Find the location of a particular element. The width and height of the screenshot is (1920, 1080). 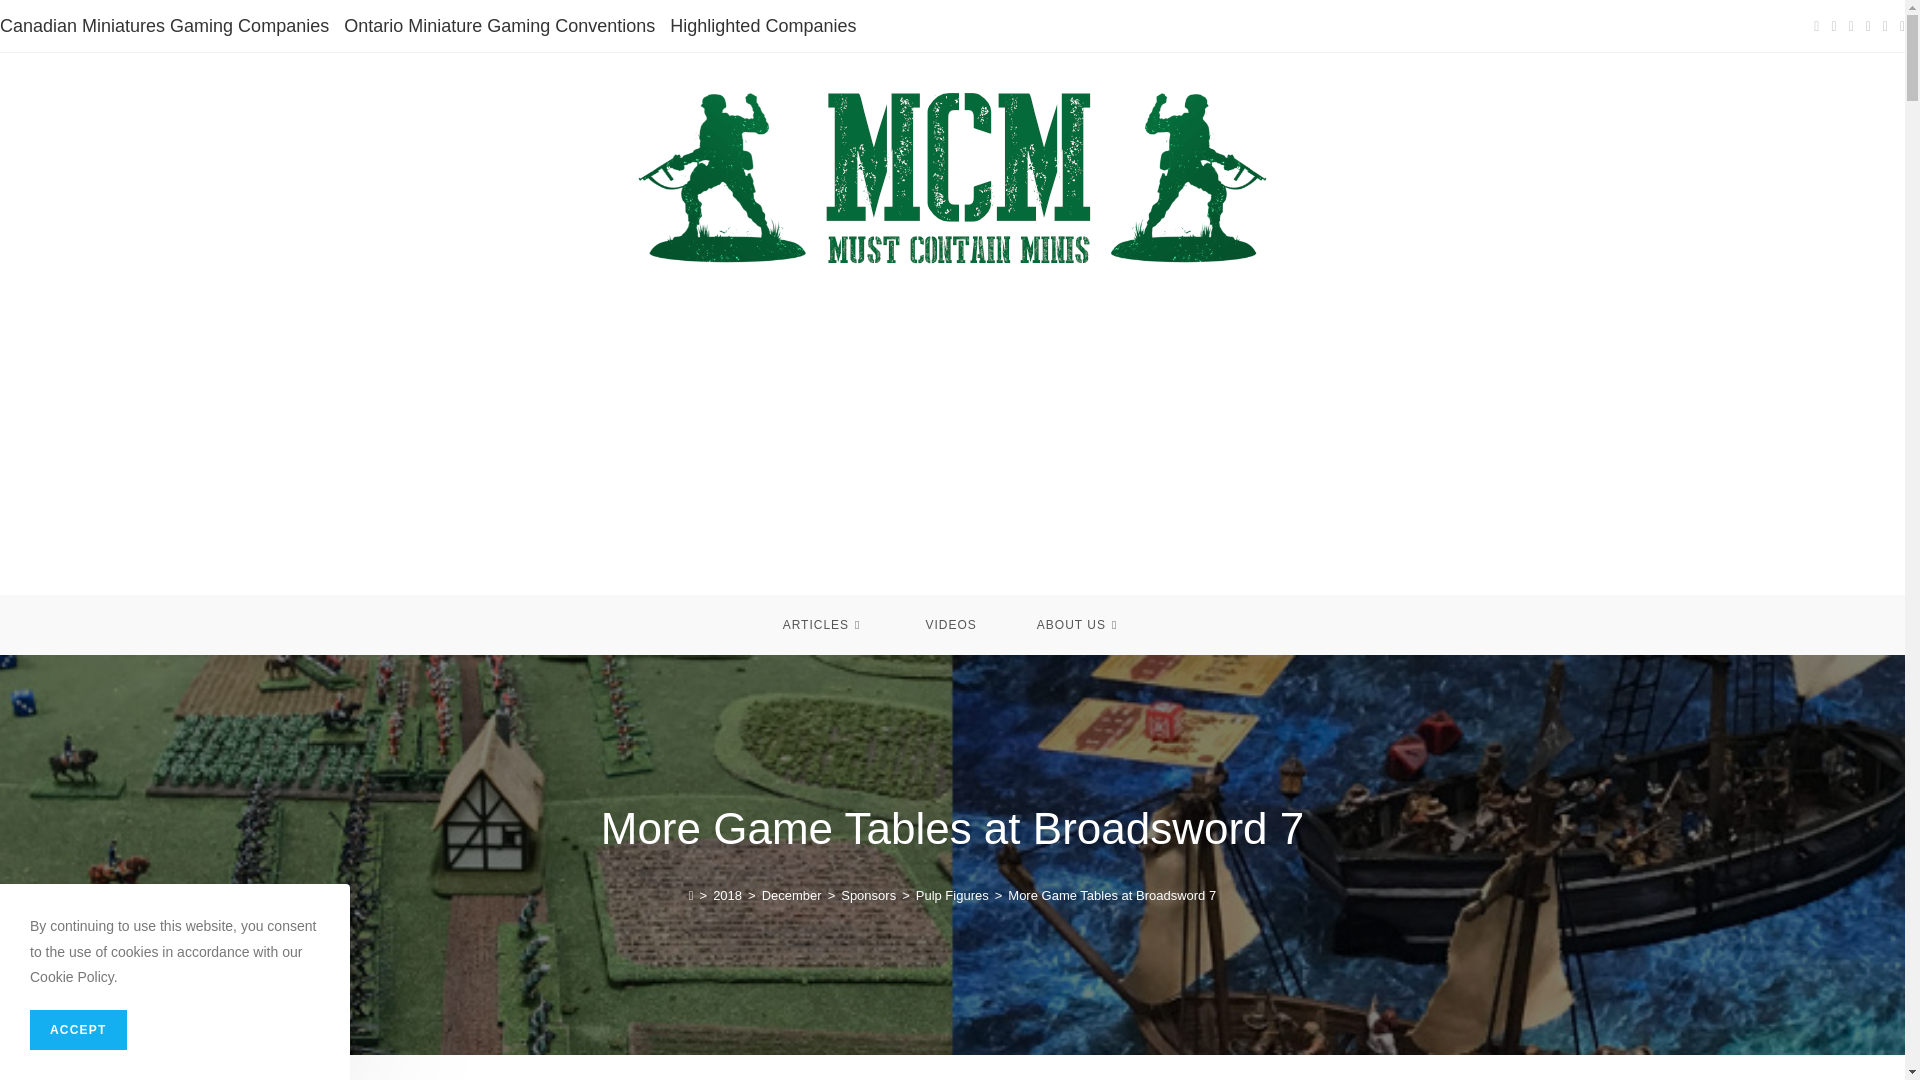

ABOUT US is located at coordinates (1080, 624).